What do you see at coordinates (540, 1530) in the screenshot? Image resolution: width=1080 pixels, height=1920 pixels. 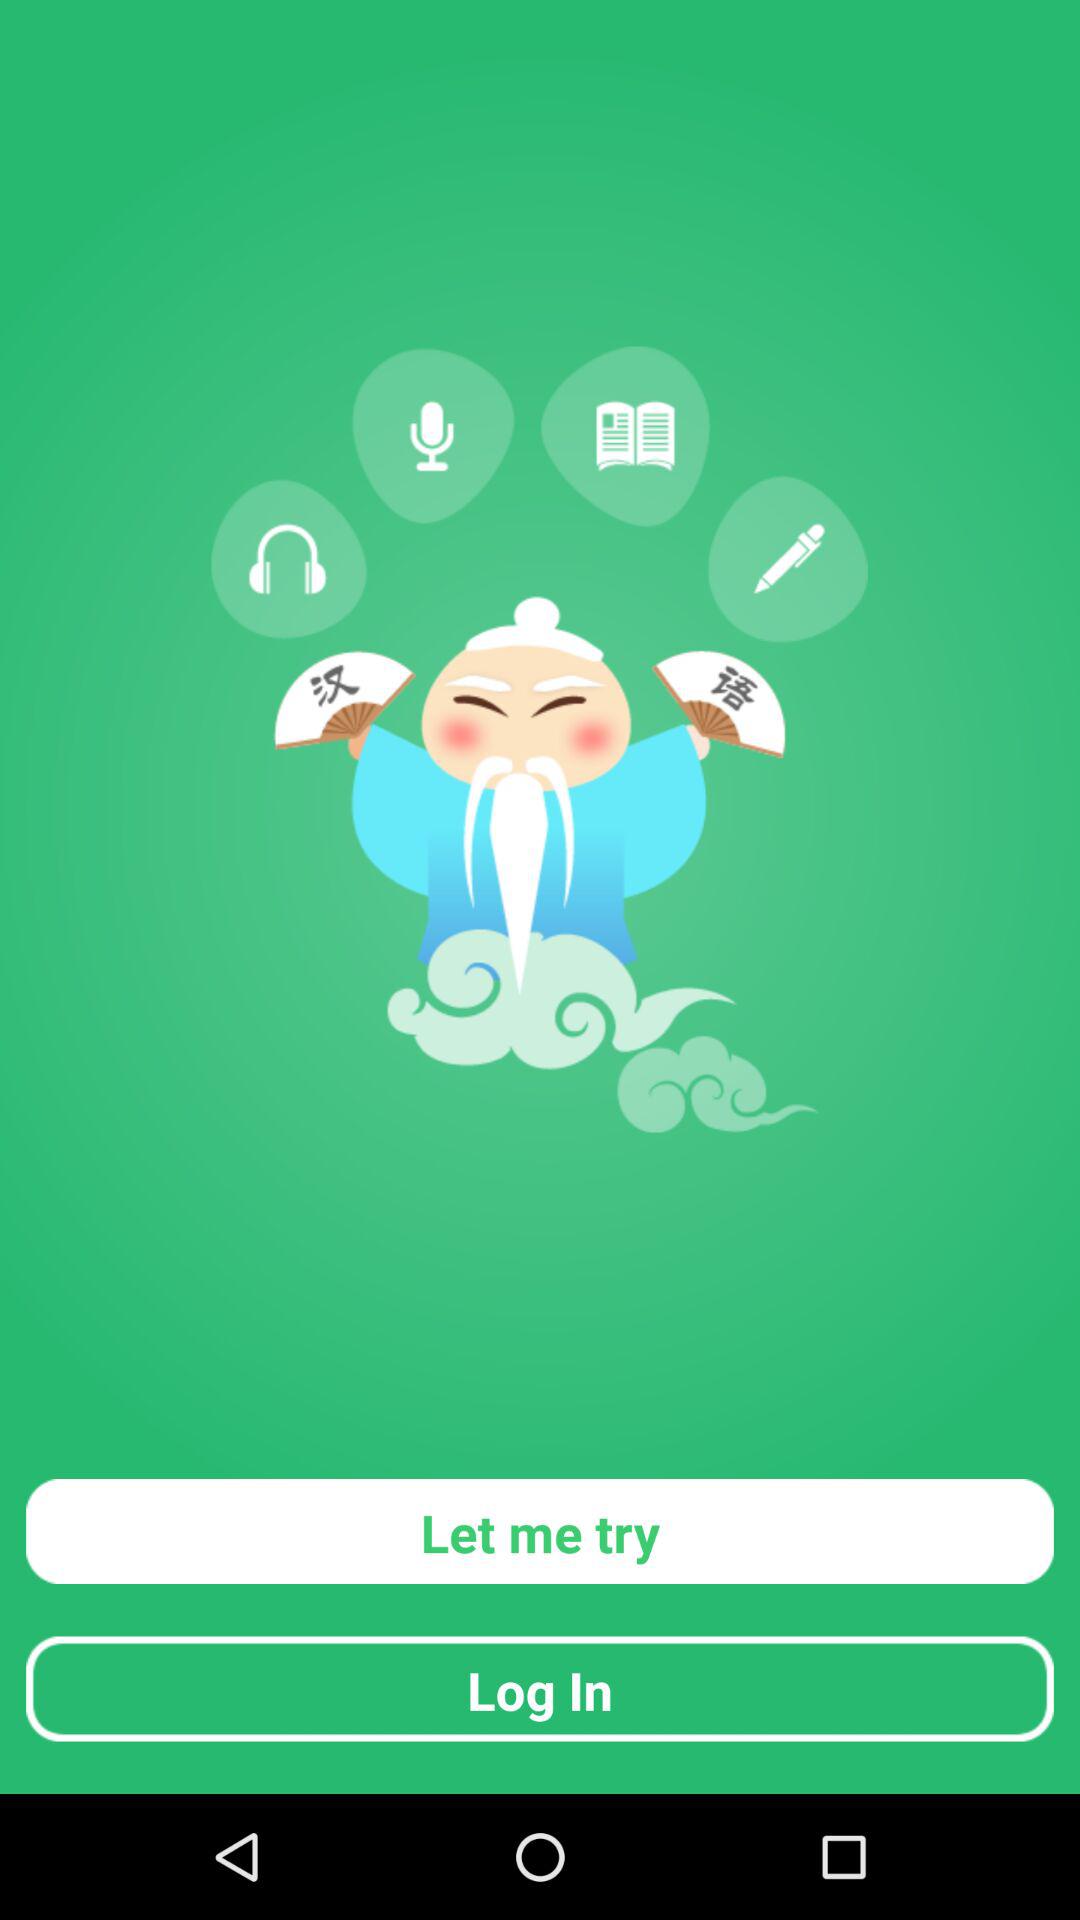 I see `jump until let me try icon` at bounding box center [540, 1530].